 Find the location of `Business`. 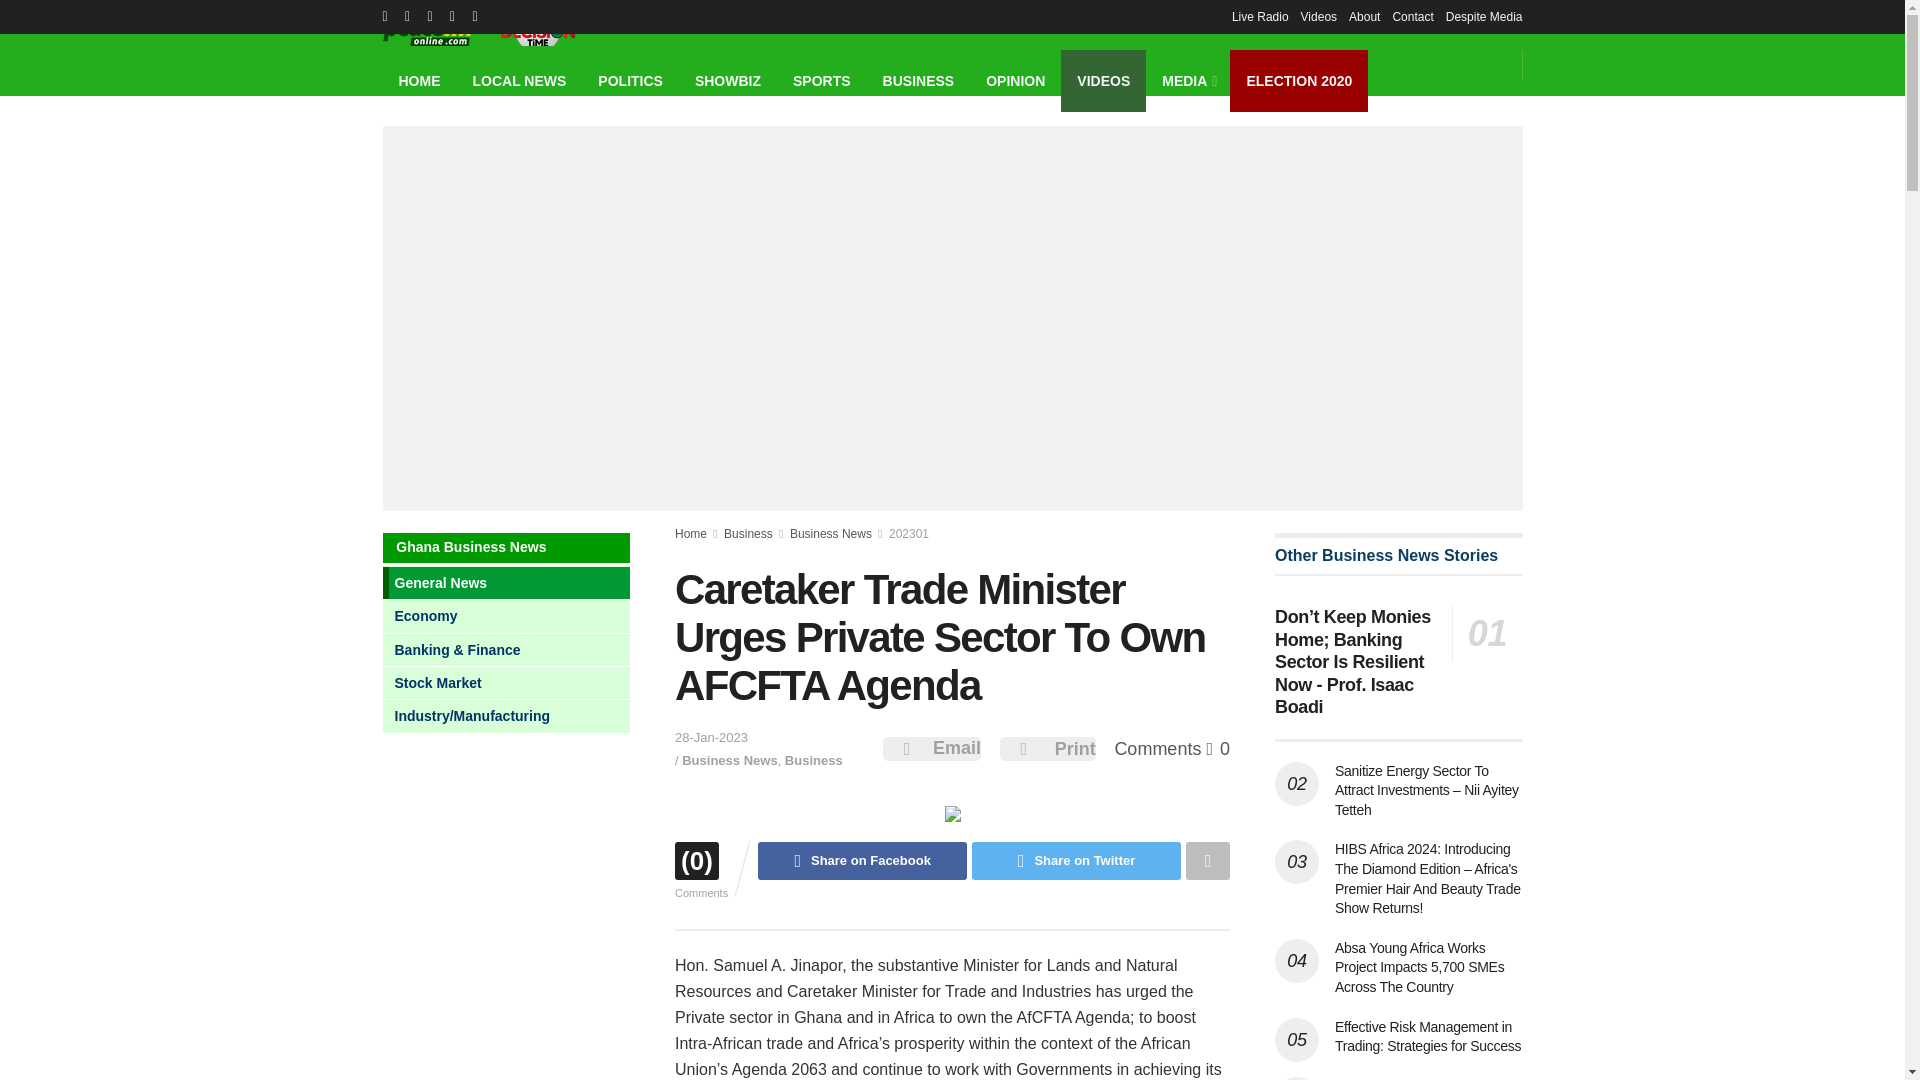

Business is located at coordinates (748, 534).